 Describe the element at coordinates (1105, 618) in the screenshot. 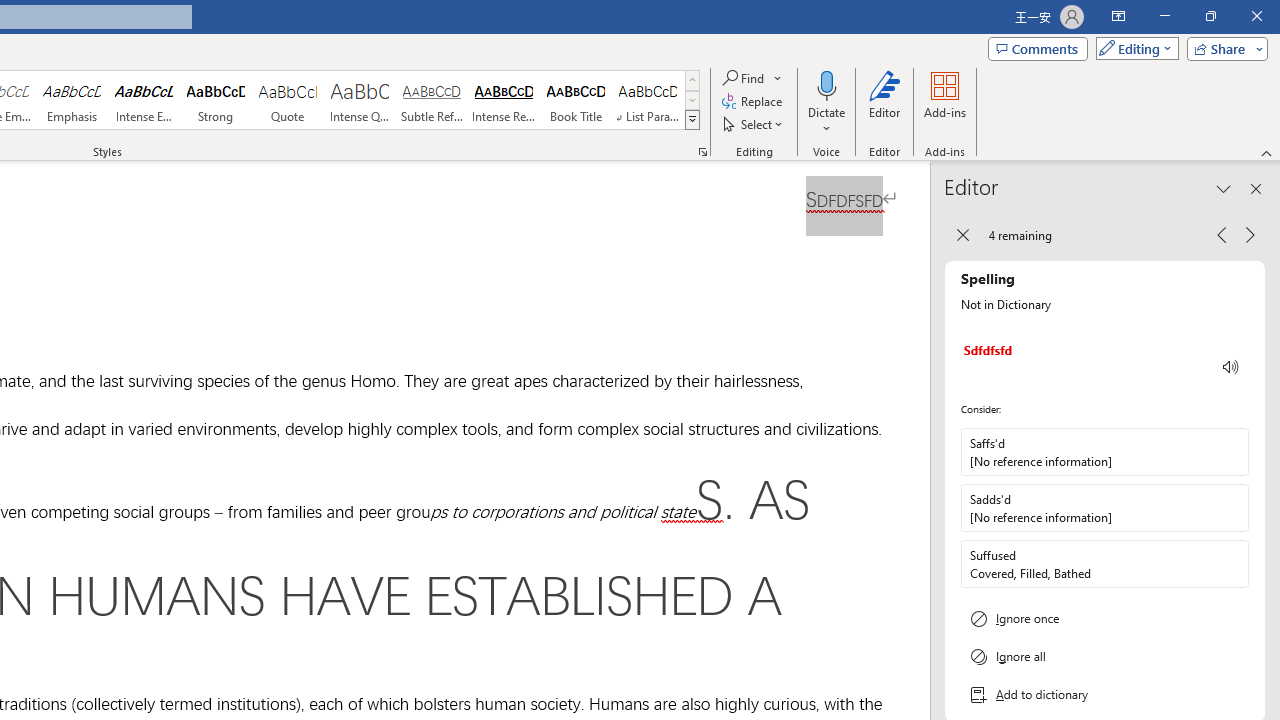

I see `Ignore once` at that location.